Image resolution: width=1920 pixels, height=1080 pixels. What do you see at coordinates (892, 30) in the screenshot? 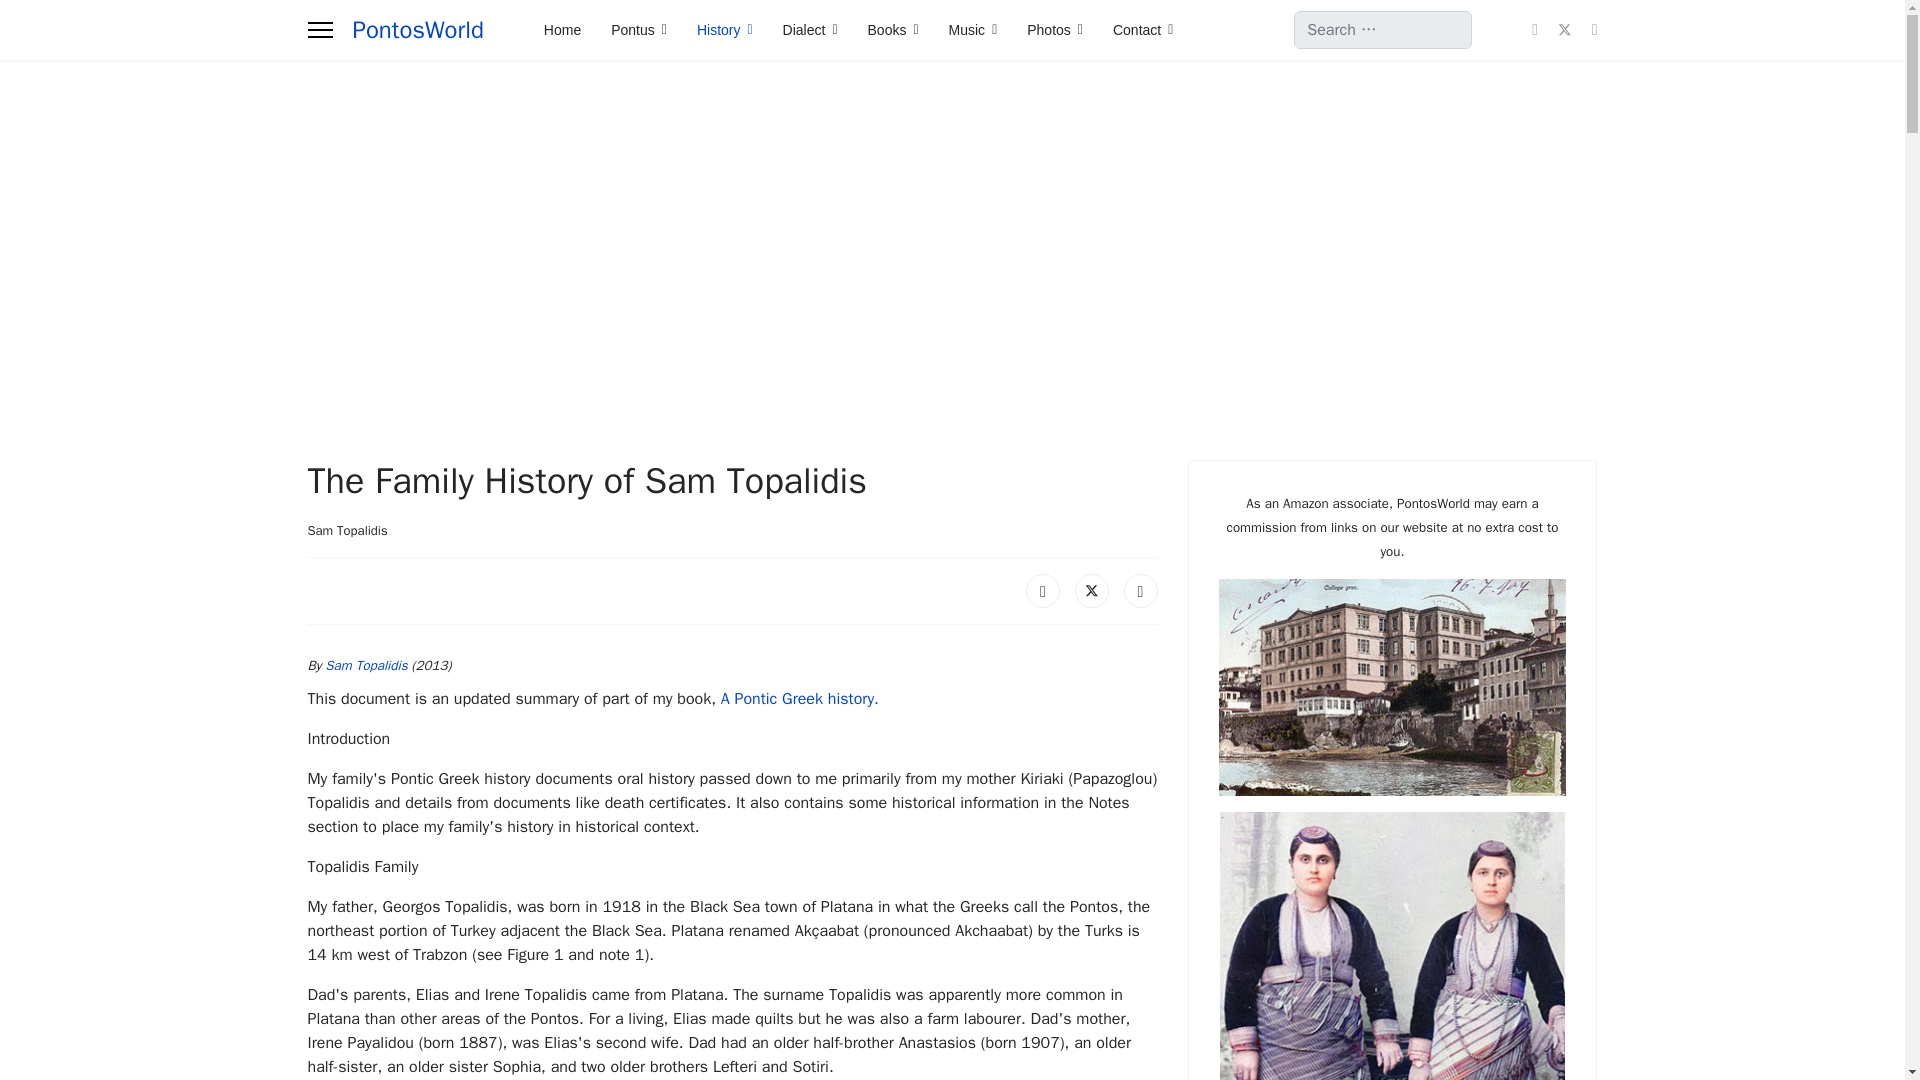
I see `Books` at bounding box center [892, 30].